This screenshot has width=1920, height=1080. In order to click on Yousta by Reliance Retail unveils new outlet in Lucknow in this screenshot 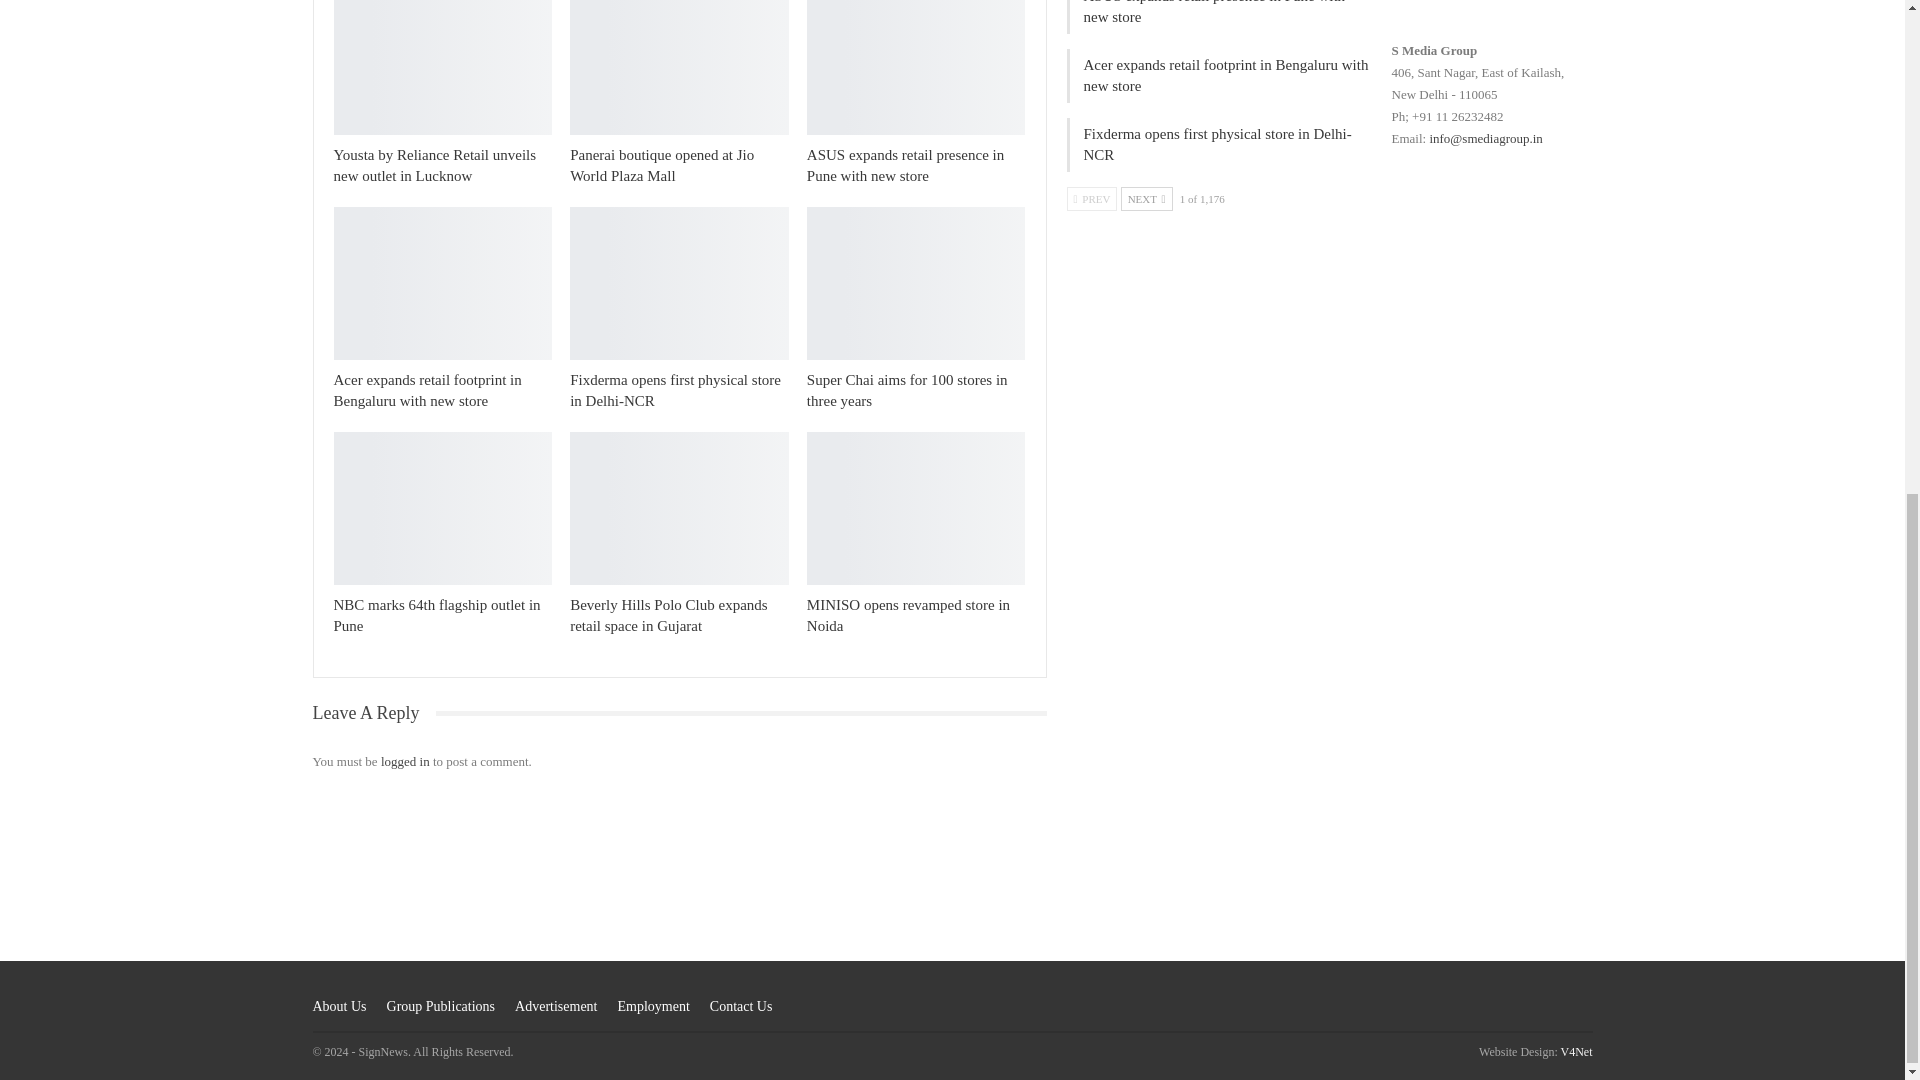, I will do `click(436, 164)`.